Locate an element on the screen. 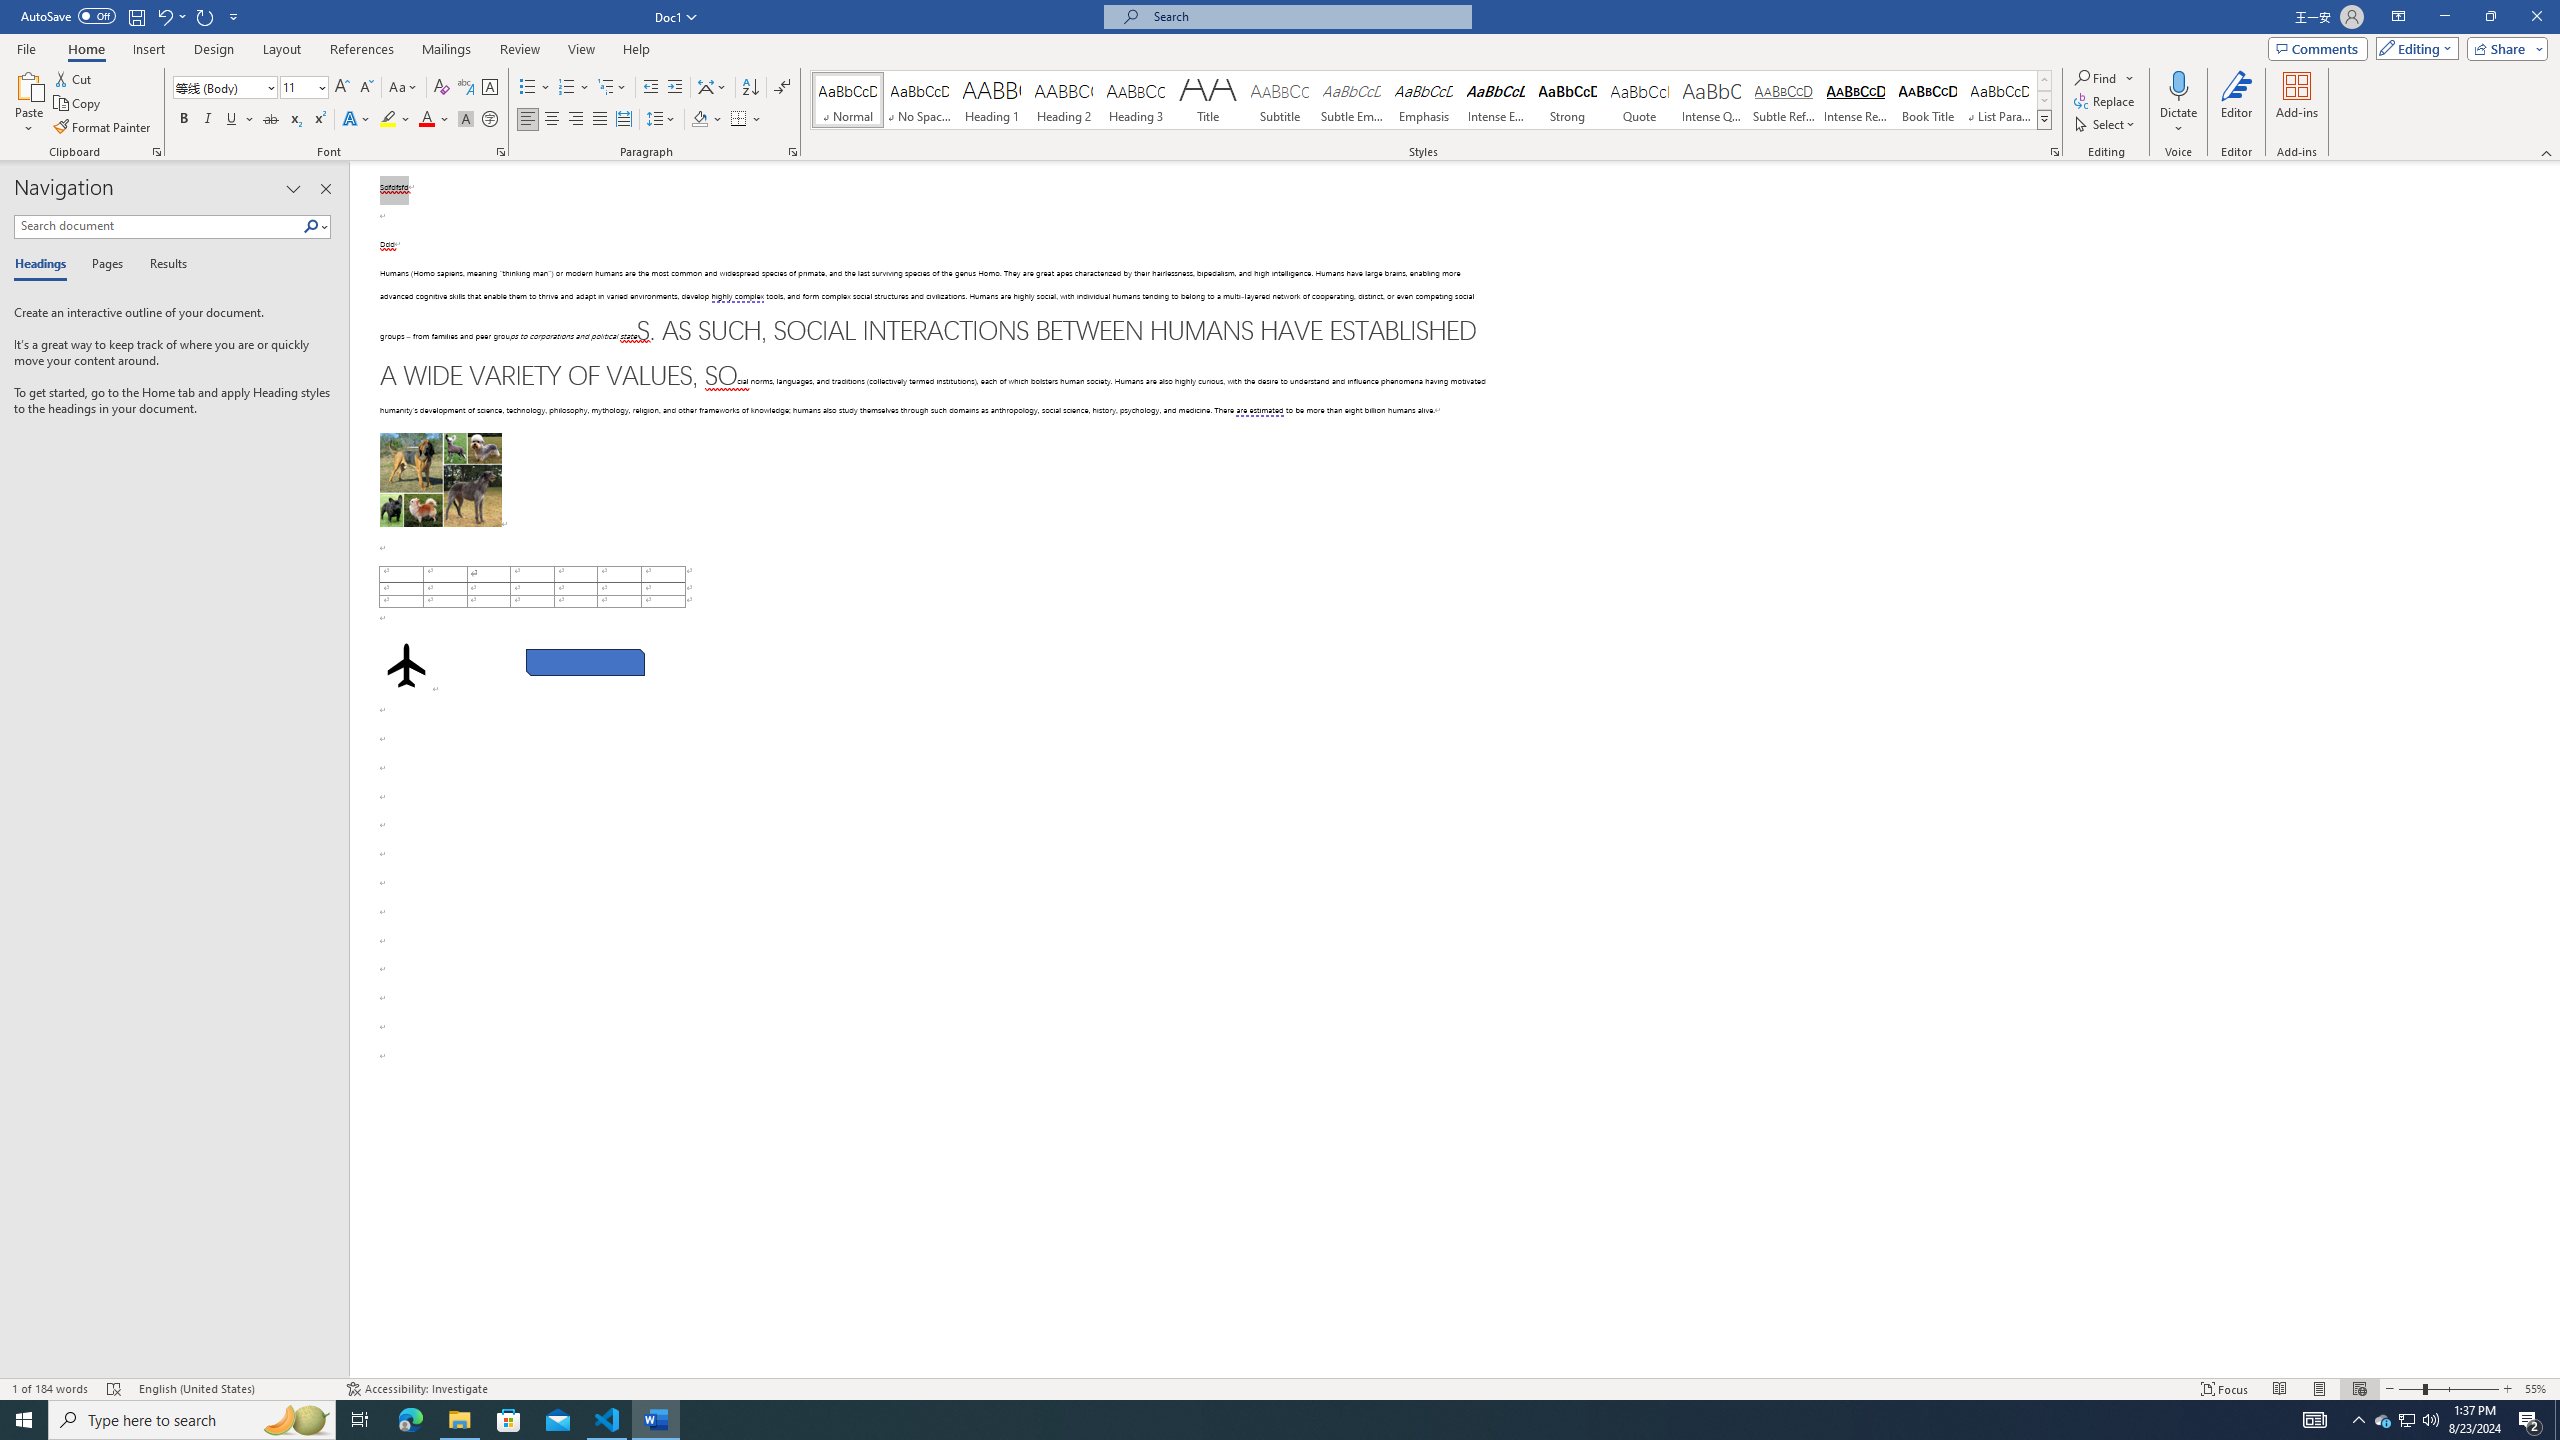 This screenshot has height=1440, width=2560. Customize Quick Access Toolbar is located at coordinates (234, 16).